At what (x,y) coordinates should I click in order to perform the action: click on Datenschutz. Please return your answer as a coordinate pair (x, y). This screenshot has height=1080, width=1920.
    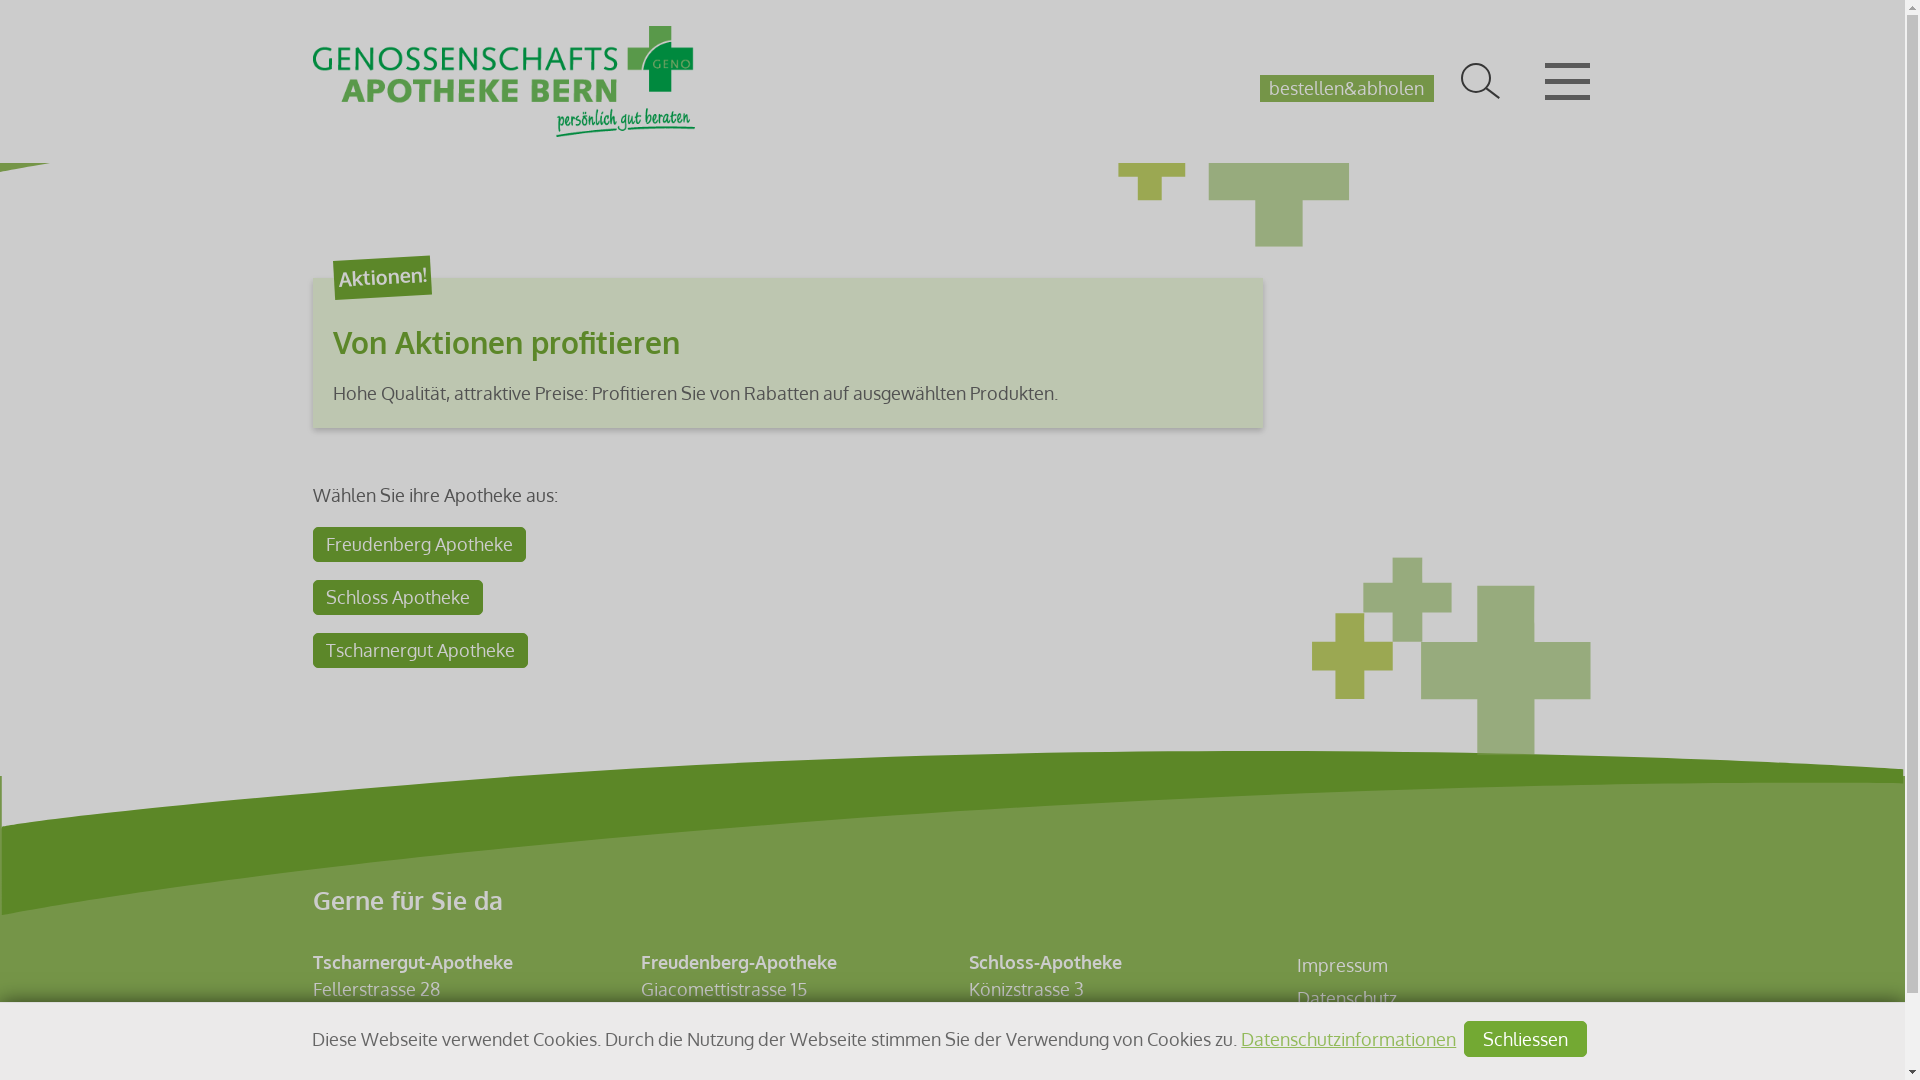
    Looking at the image, I should click on (1346, 998).